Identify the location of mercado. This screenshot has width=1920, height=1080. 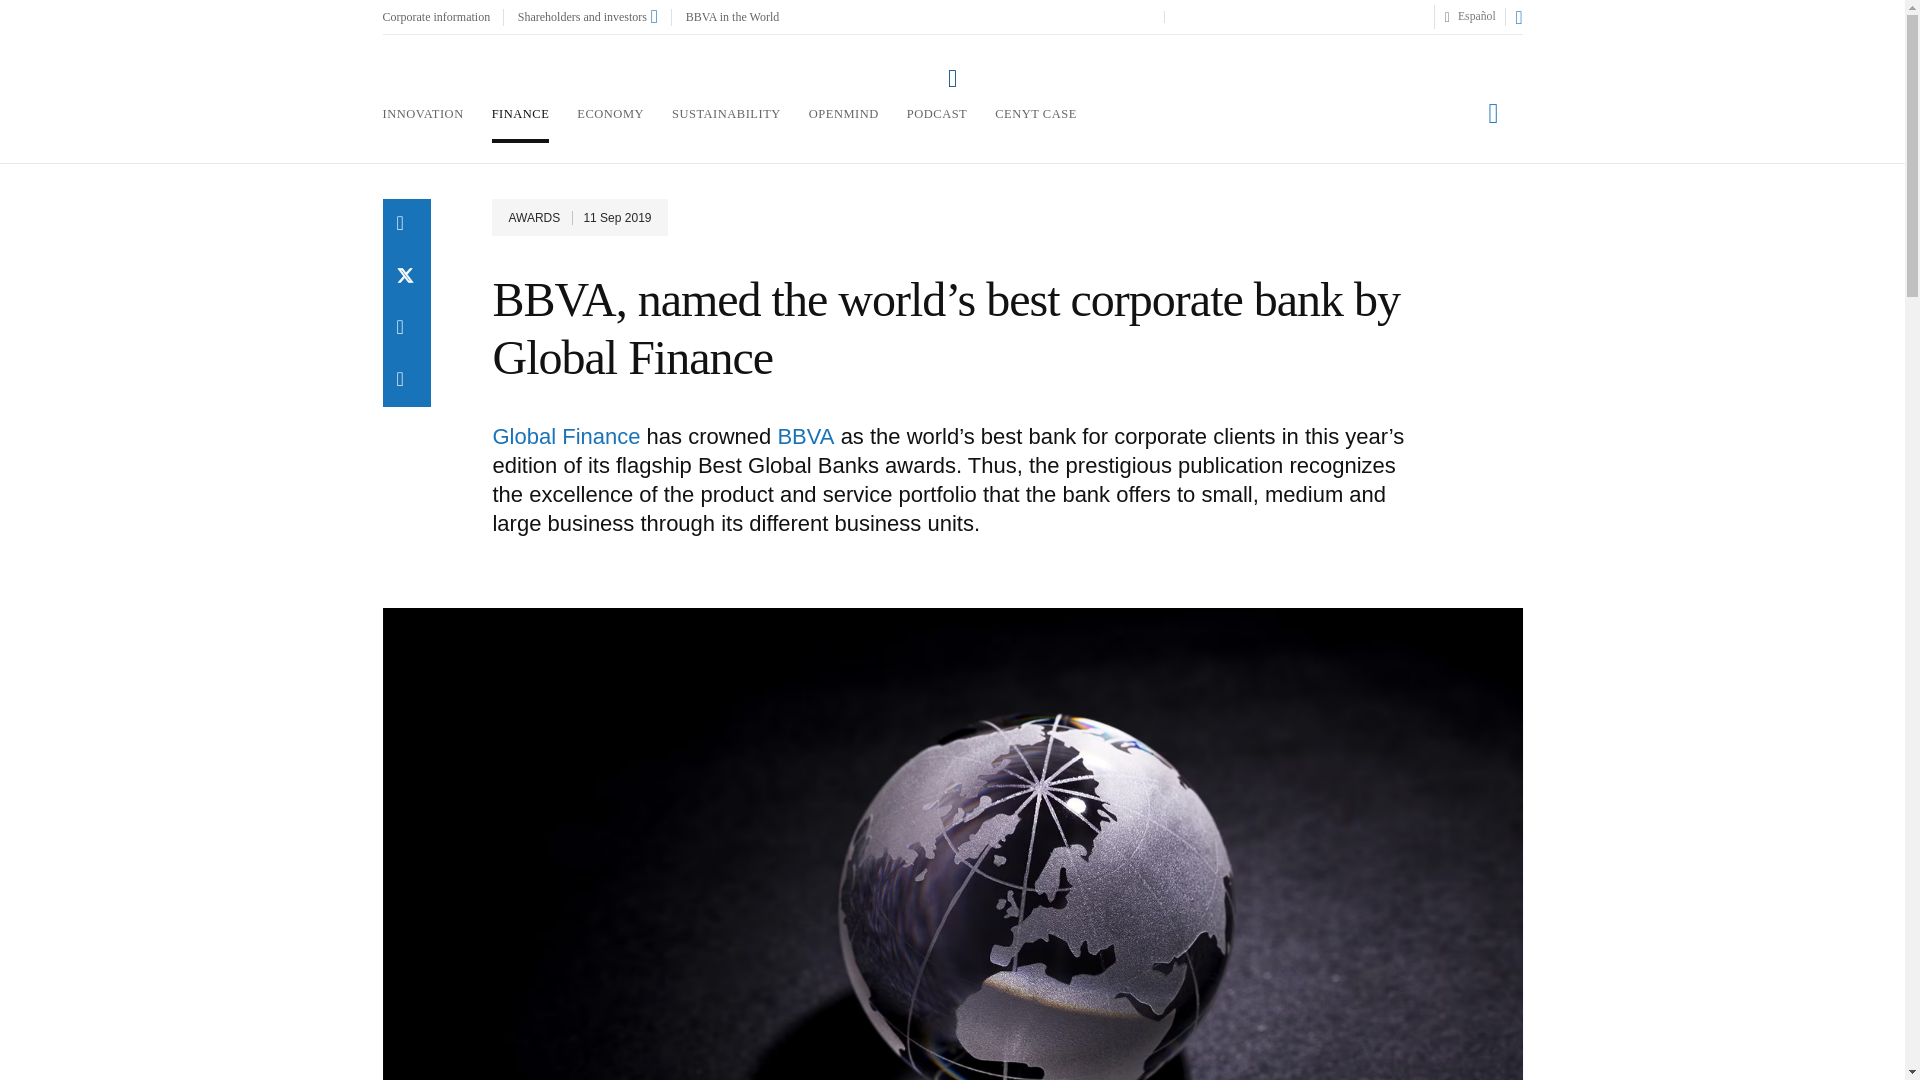
(1300, 16).